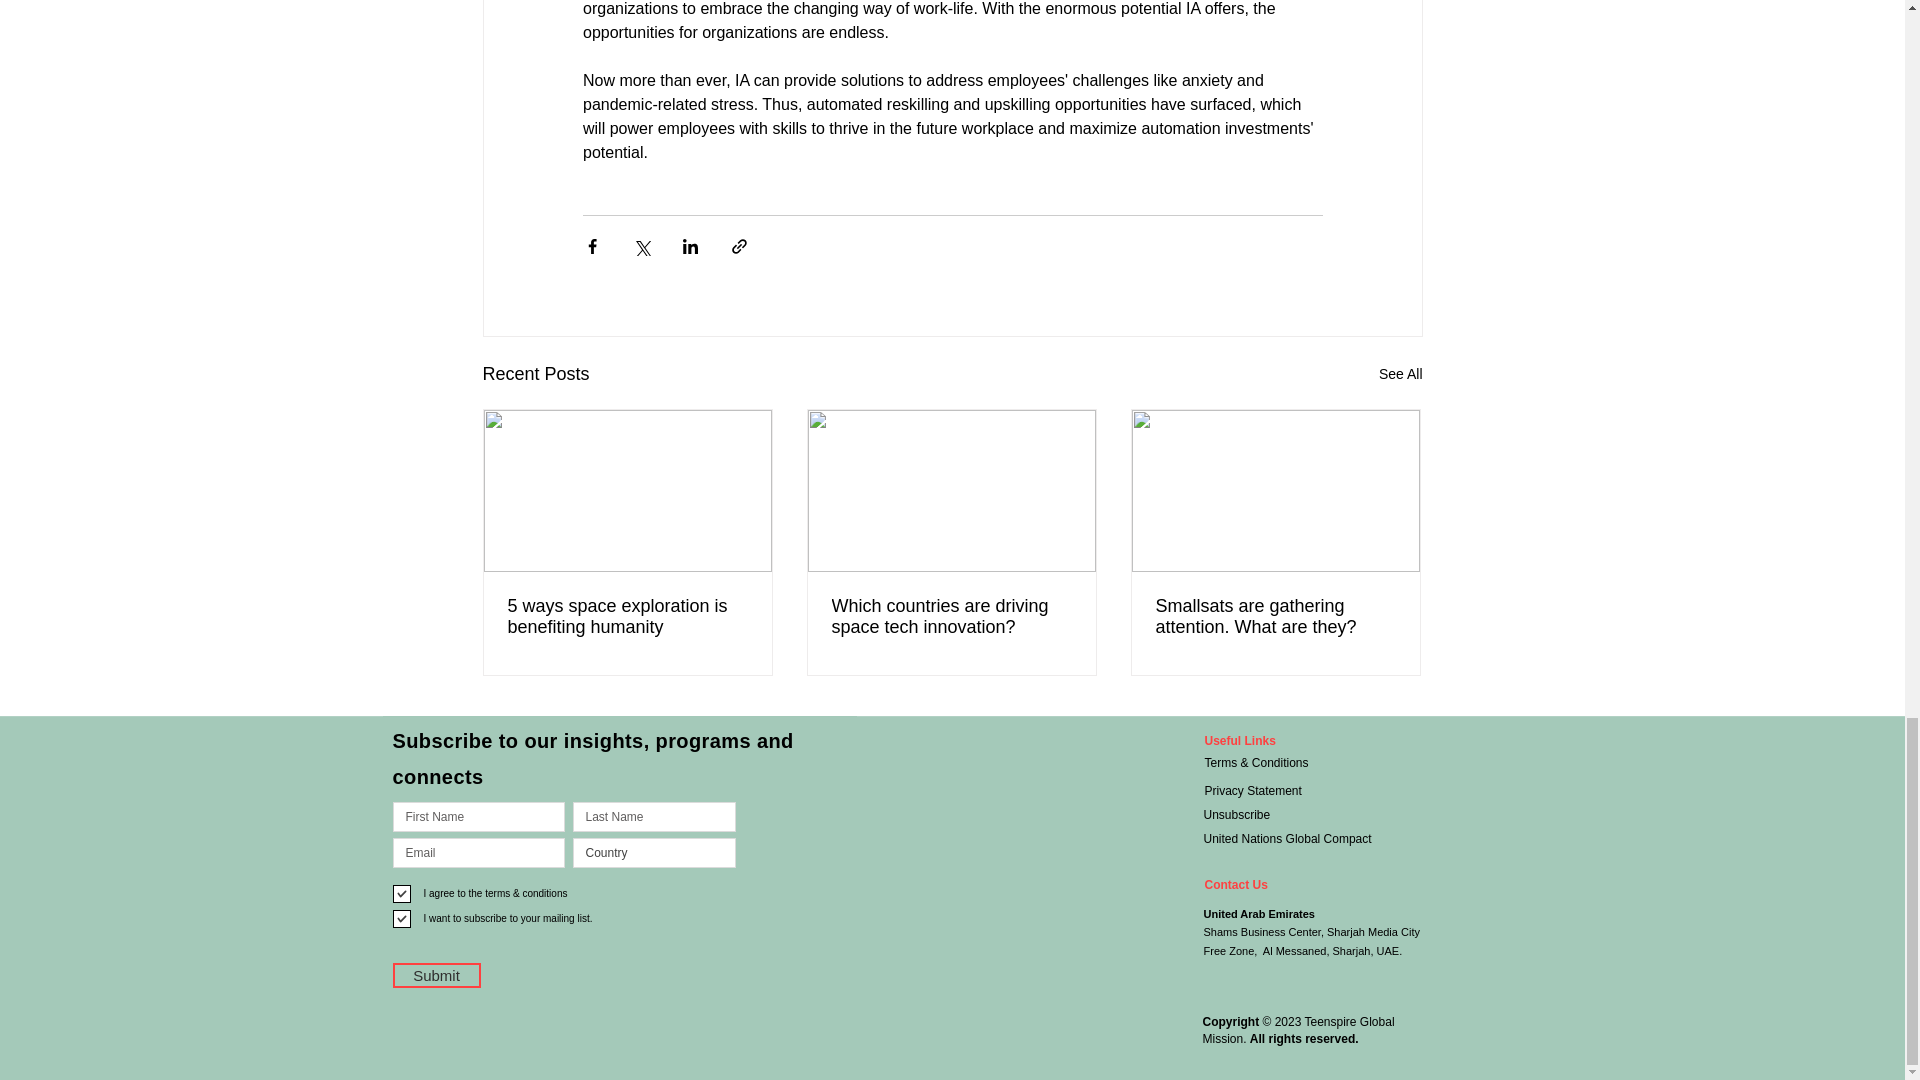  Describe the element at coordinates (1270, 814) in the screenshot. I see `Unsubscribe` at that location.